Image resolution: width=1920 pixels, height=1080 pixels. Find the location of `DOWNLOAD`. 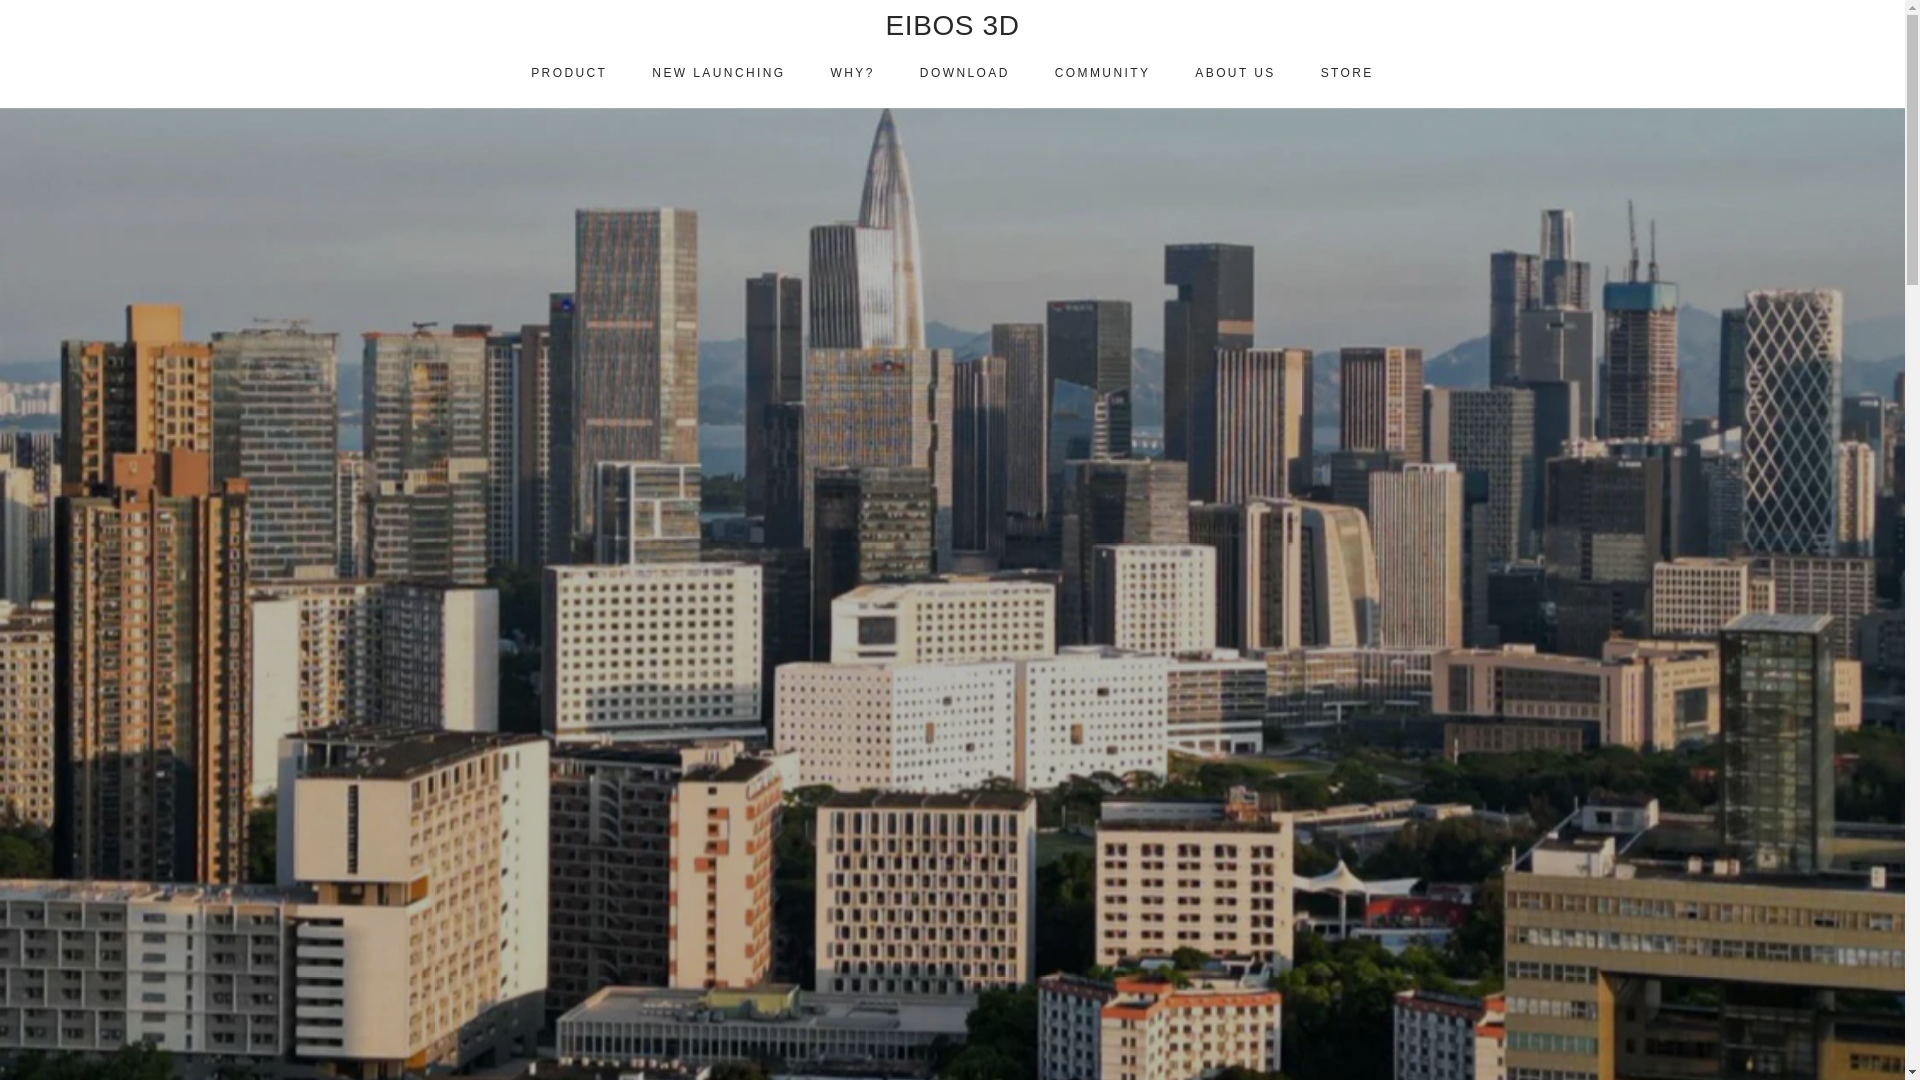

DOWNLOAD is located at coordinates (964, 72).